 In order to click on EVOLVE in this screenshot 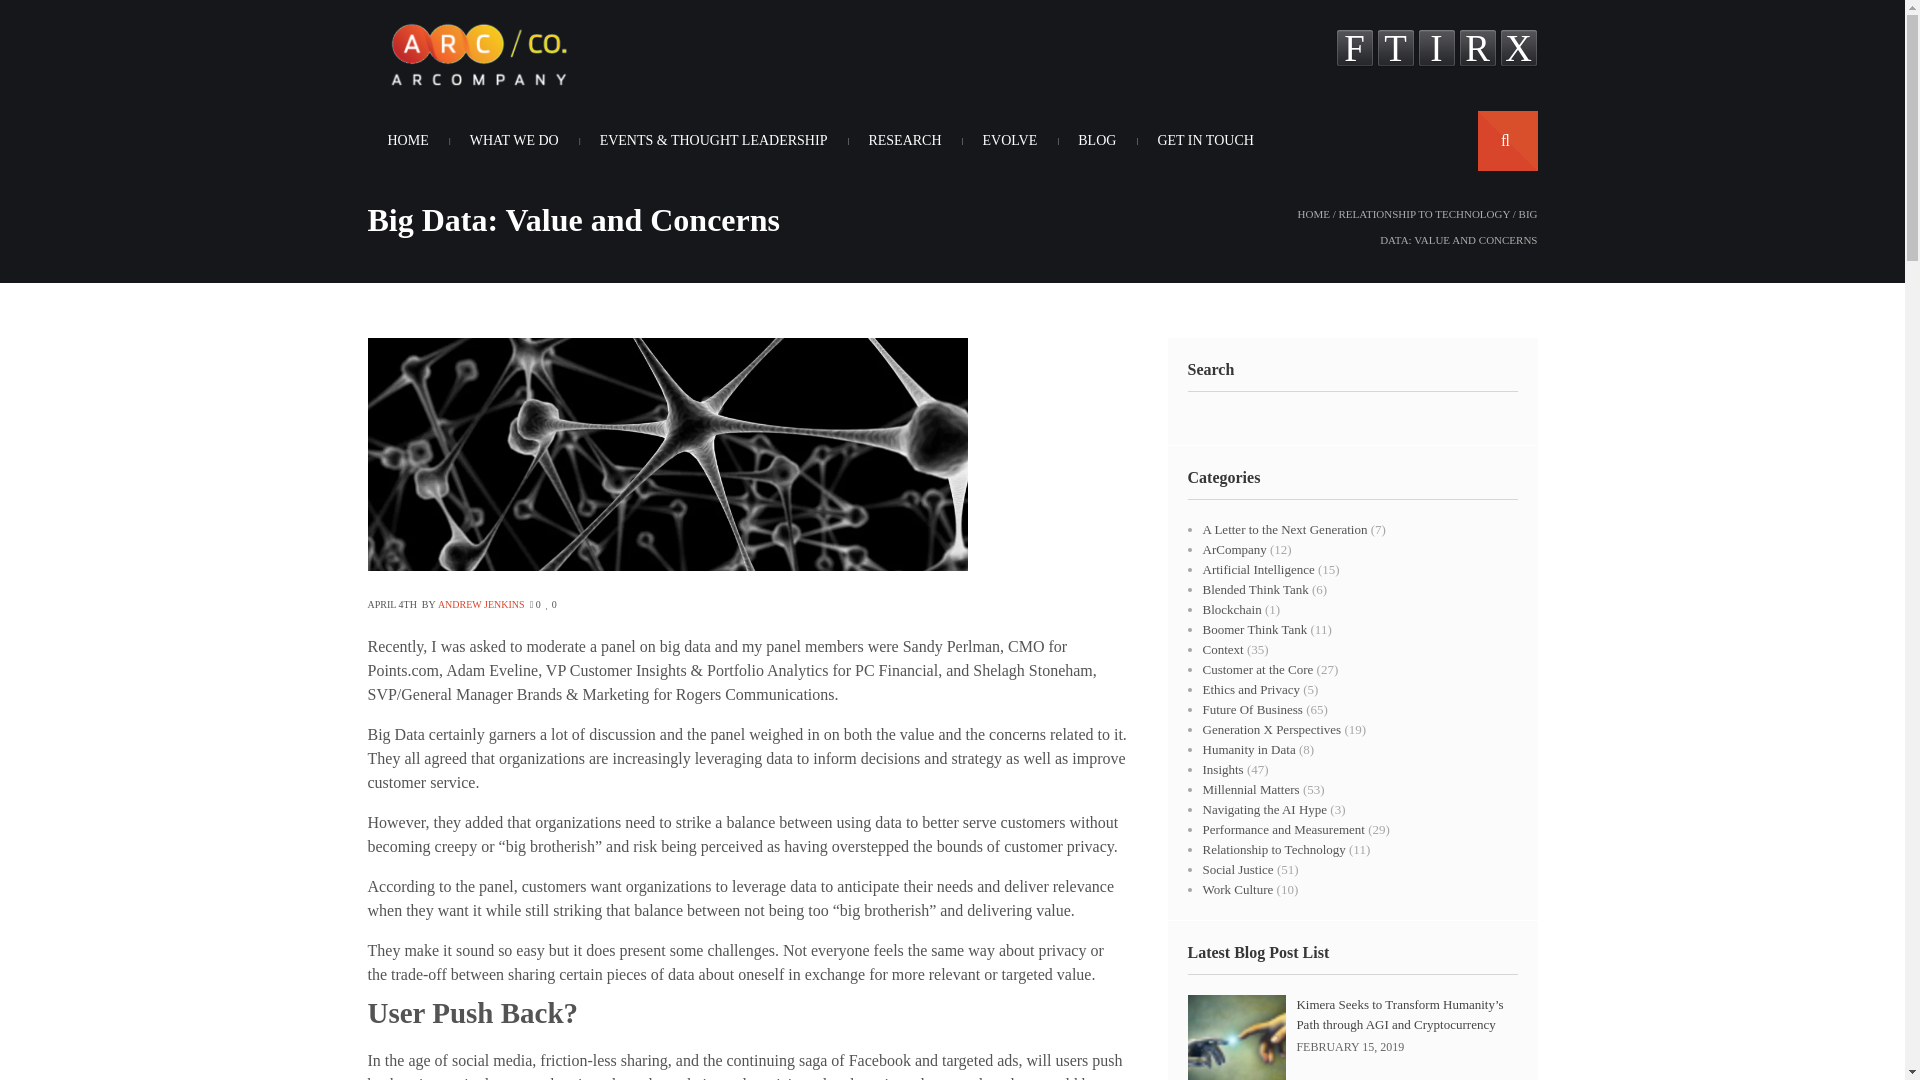, I will do `click(1010, 140)`.